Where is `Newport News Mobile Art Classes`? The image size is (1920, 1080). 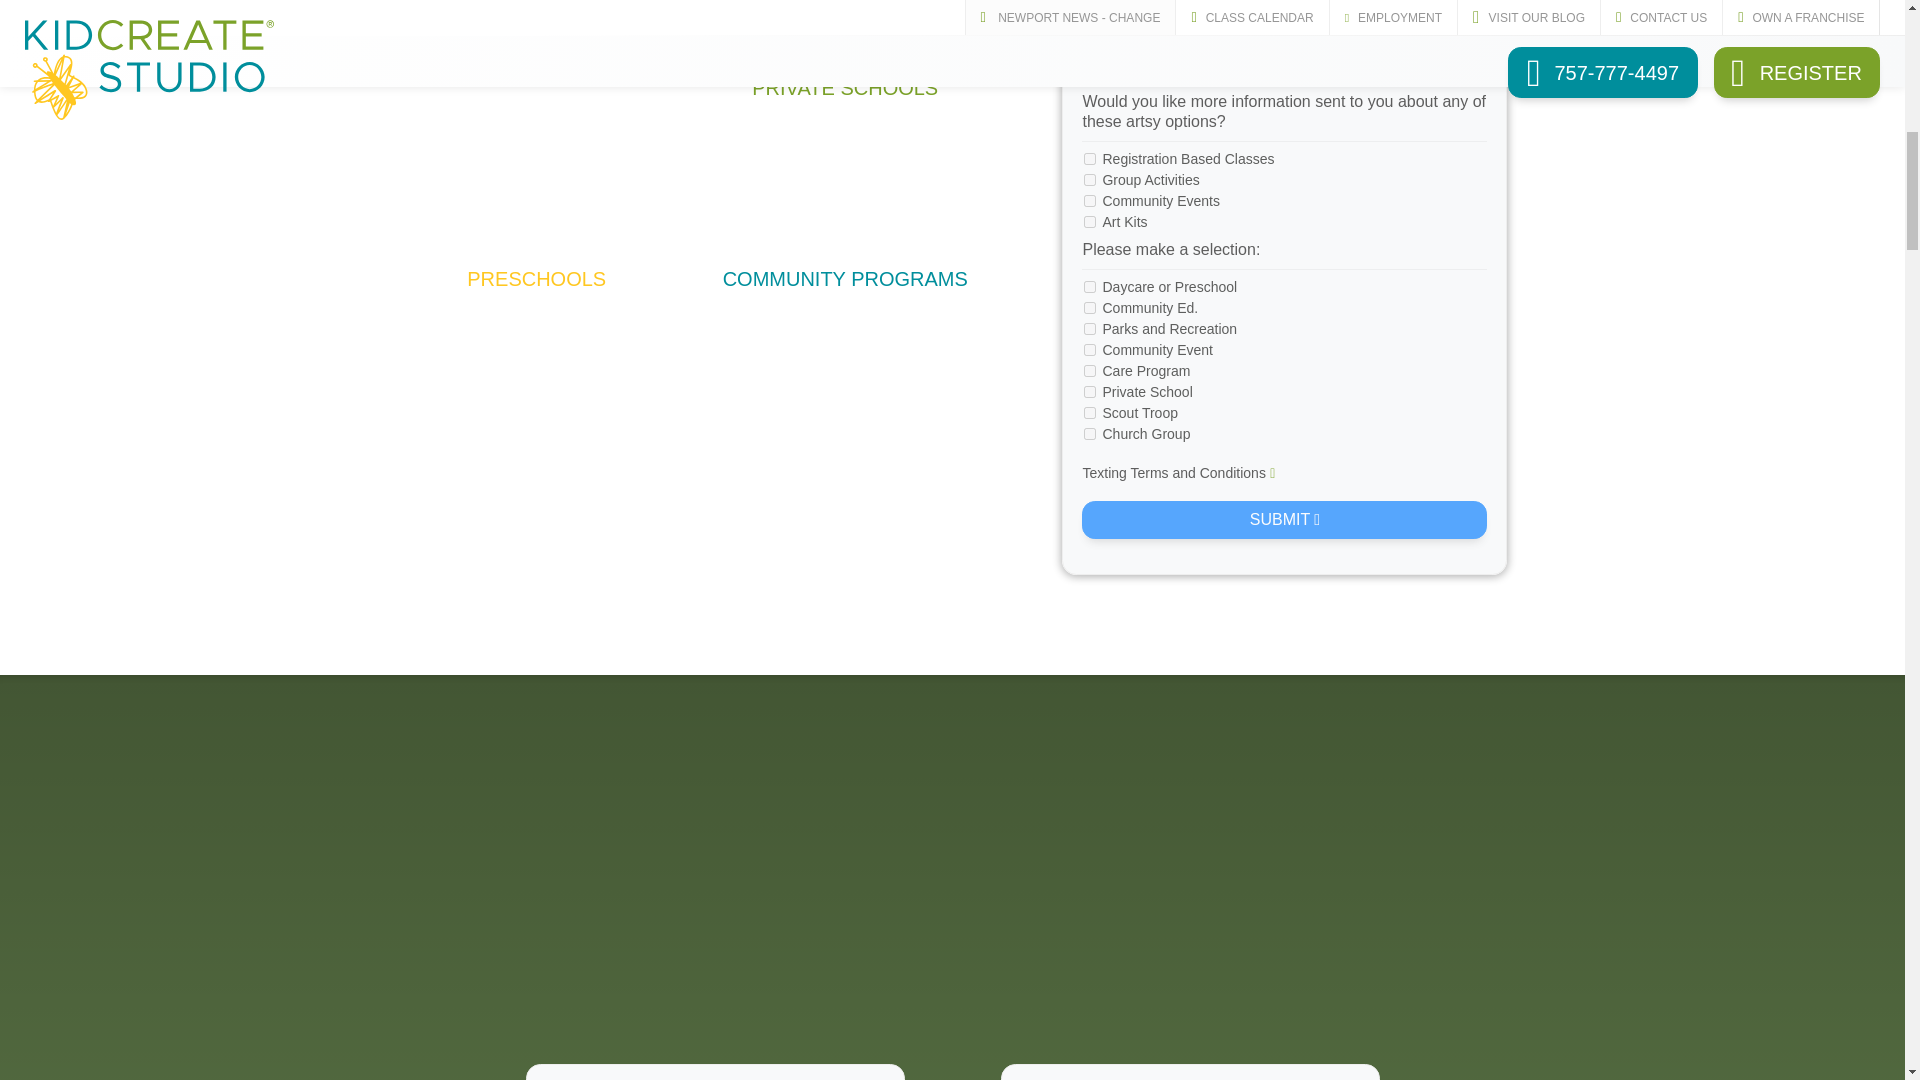 Newport News Mobile Art Classes is located at coordinates (536, 22).